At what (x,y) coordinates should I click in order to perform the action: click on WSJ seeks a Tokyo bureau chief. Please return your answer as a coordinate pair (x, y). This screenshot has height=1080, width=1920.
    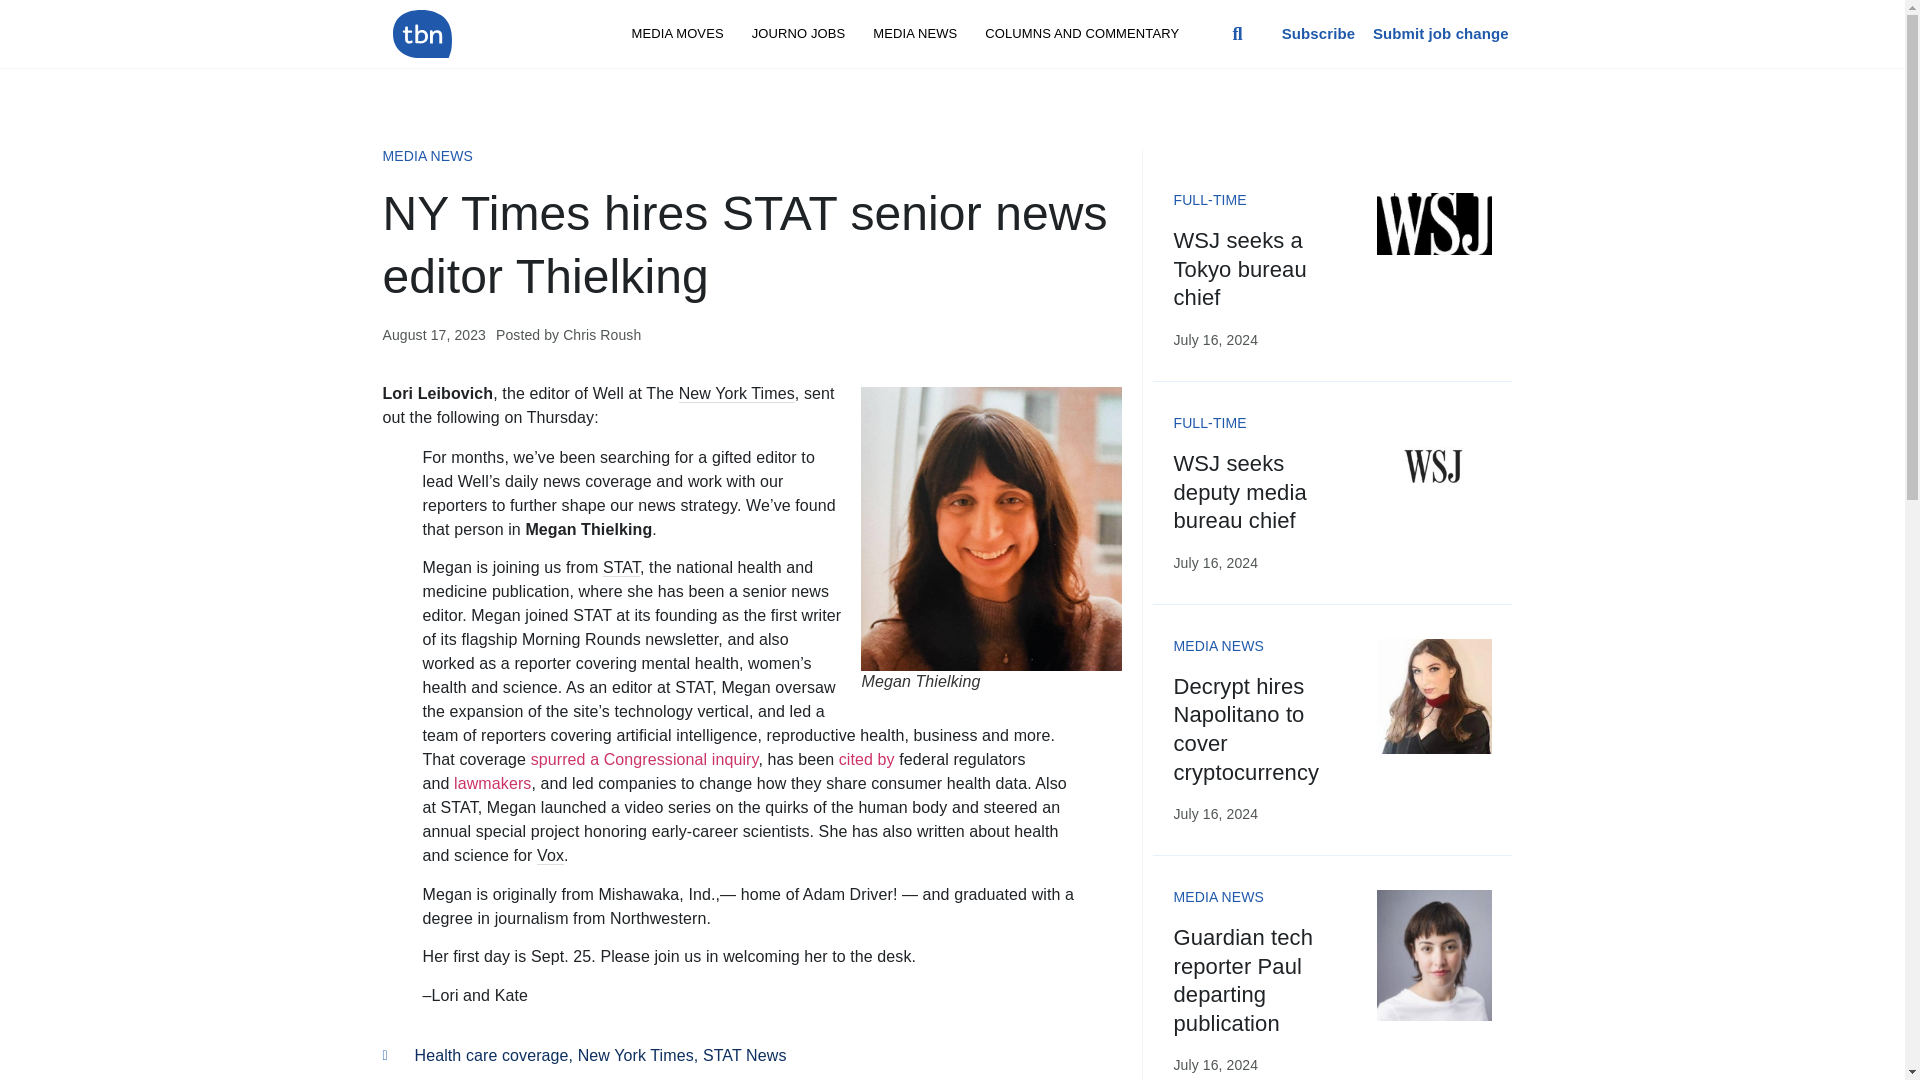
    Looking at the image, I should click on (1239, 268).